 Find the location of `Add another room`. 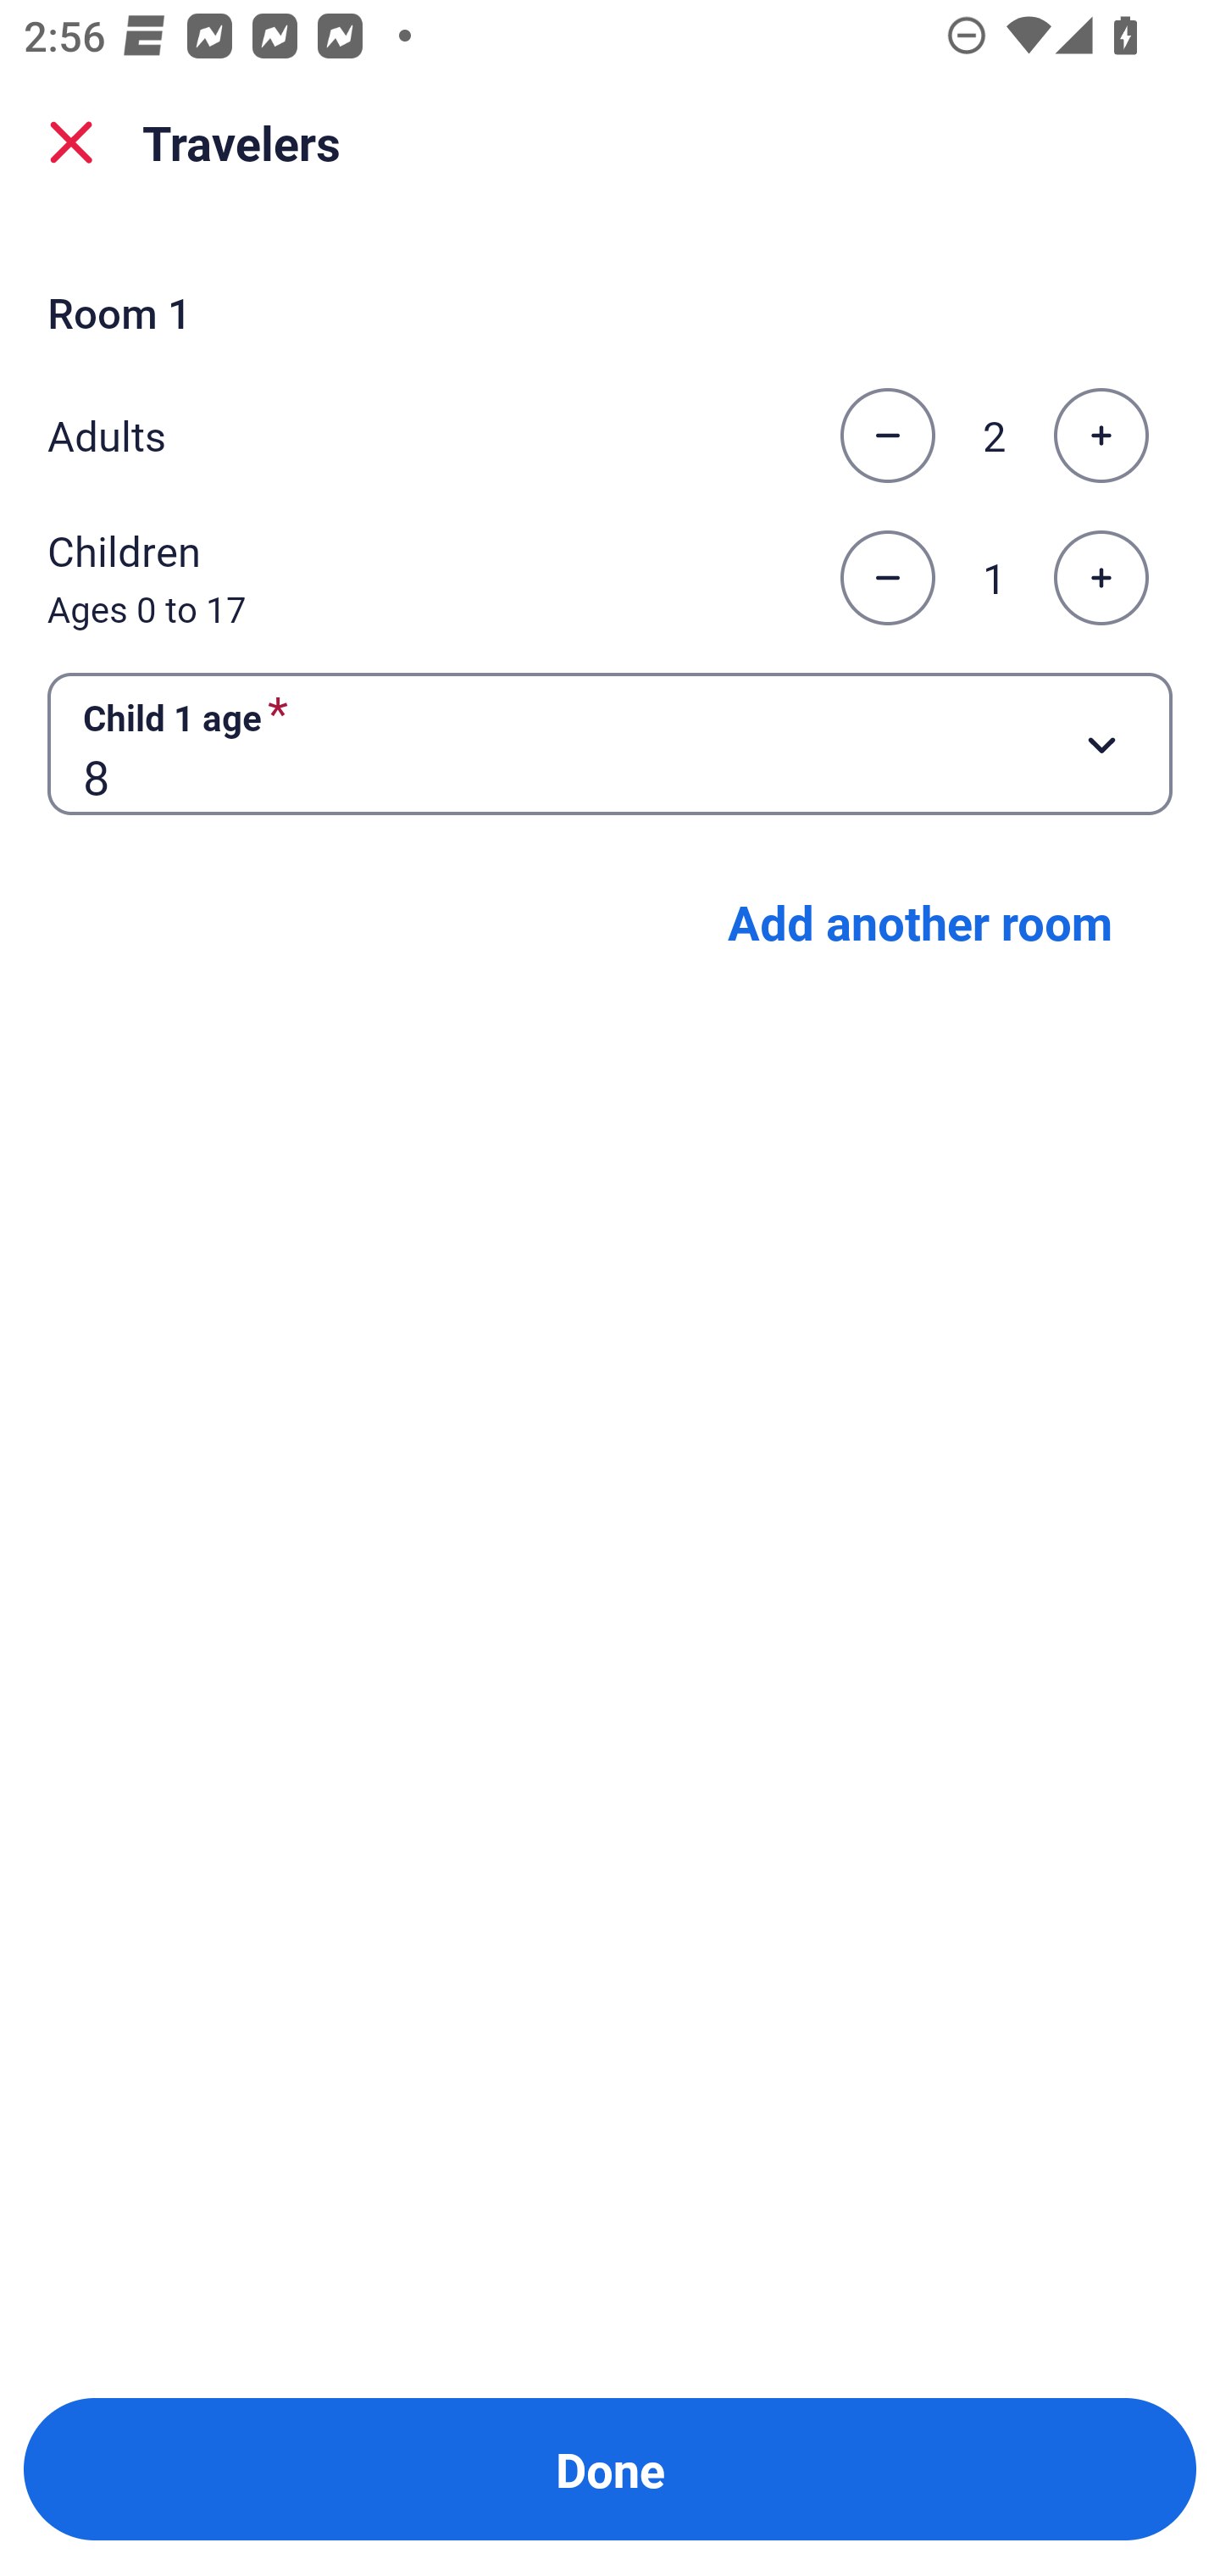

Add another room is located at coordinates (920, 922).